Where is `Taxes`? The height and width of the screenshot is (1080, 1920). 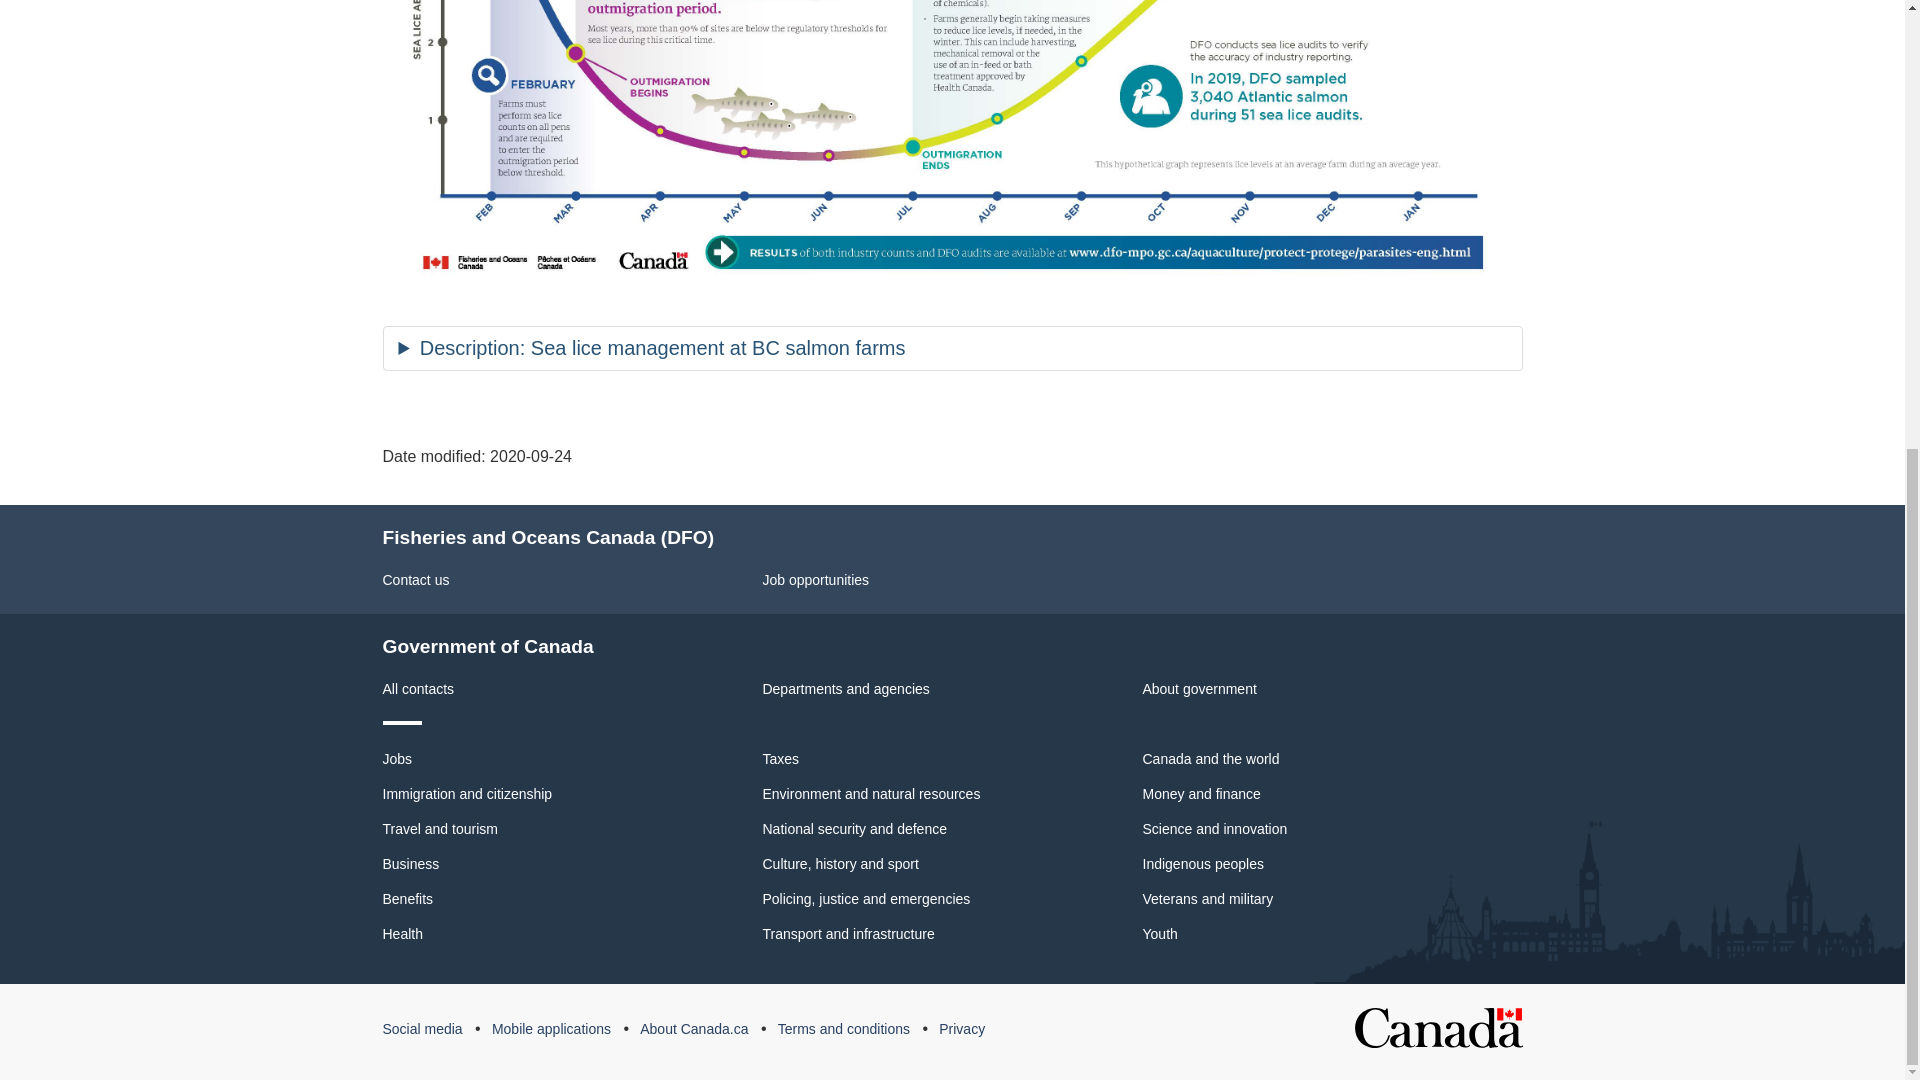
Taxes is located at coordinates (780, 758).